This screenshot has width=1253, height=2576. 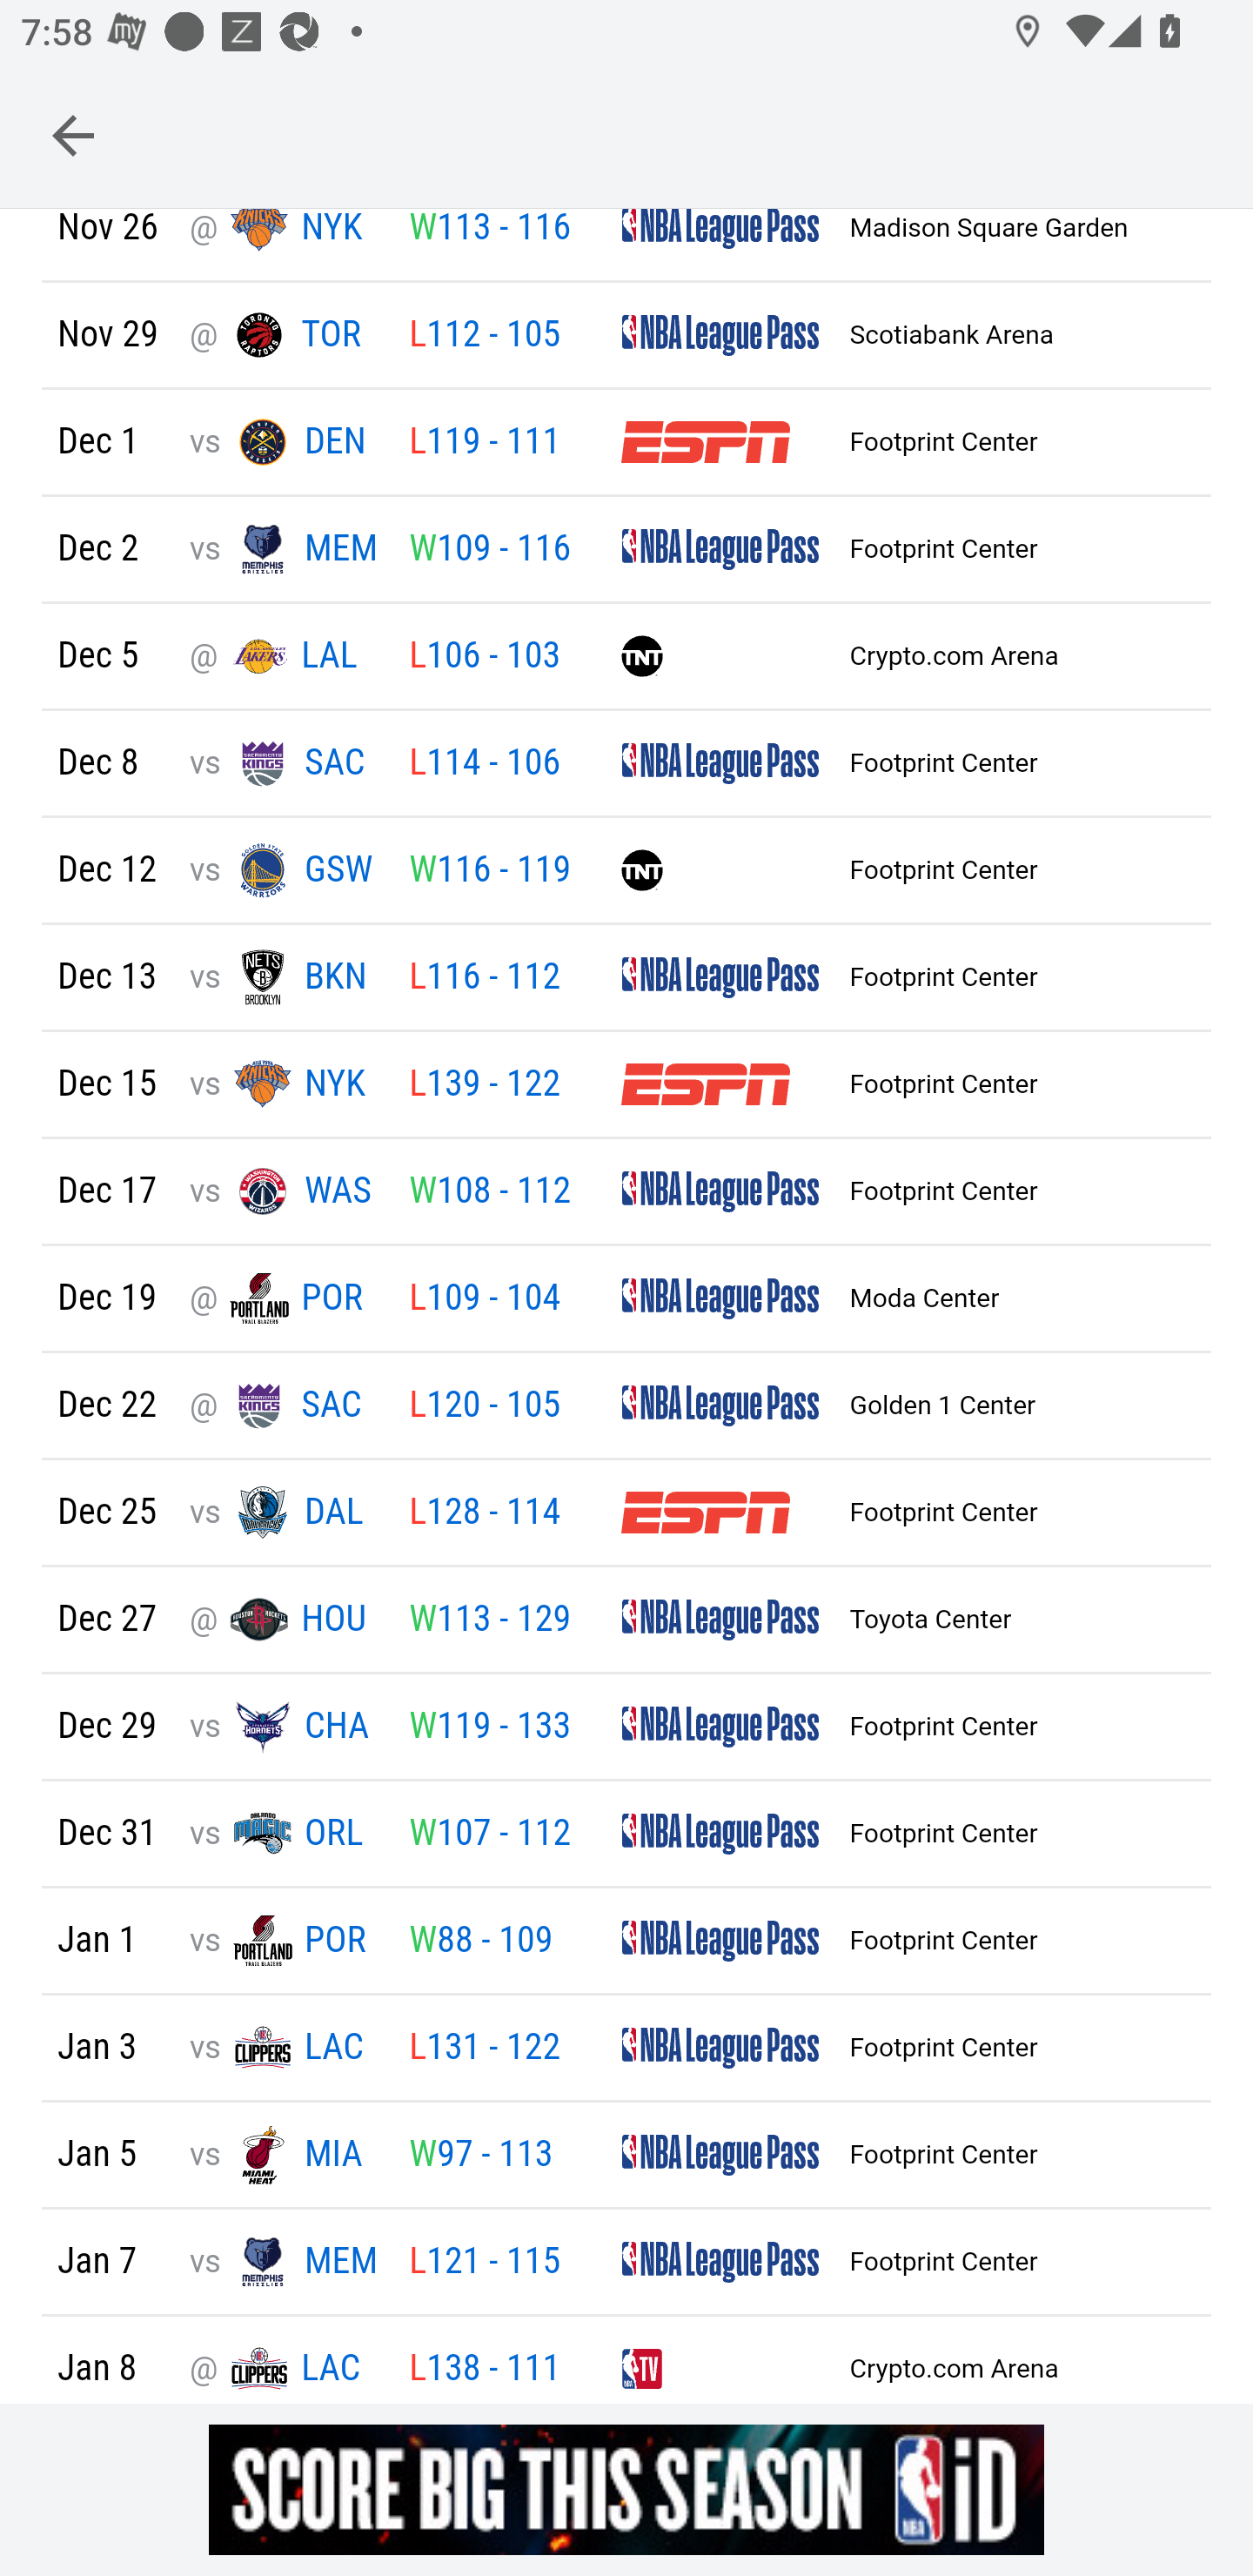 I want to click on @ TOR Logo TOR @ TOR Logo TOR, so click(x=283, y=339).